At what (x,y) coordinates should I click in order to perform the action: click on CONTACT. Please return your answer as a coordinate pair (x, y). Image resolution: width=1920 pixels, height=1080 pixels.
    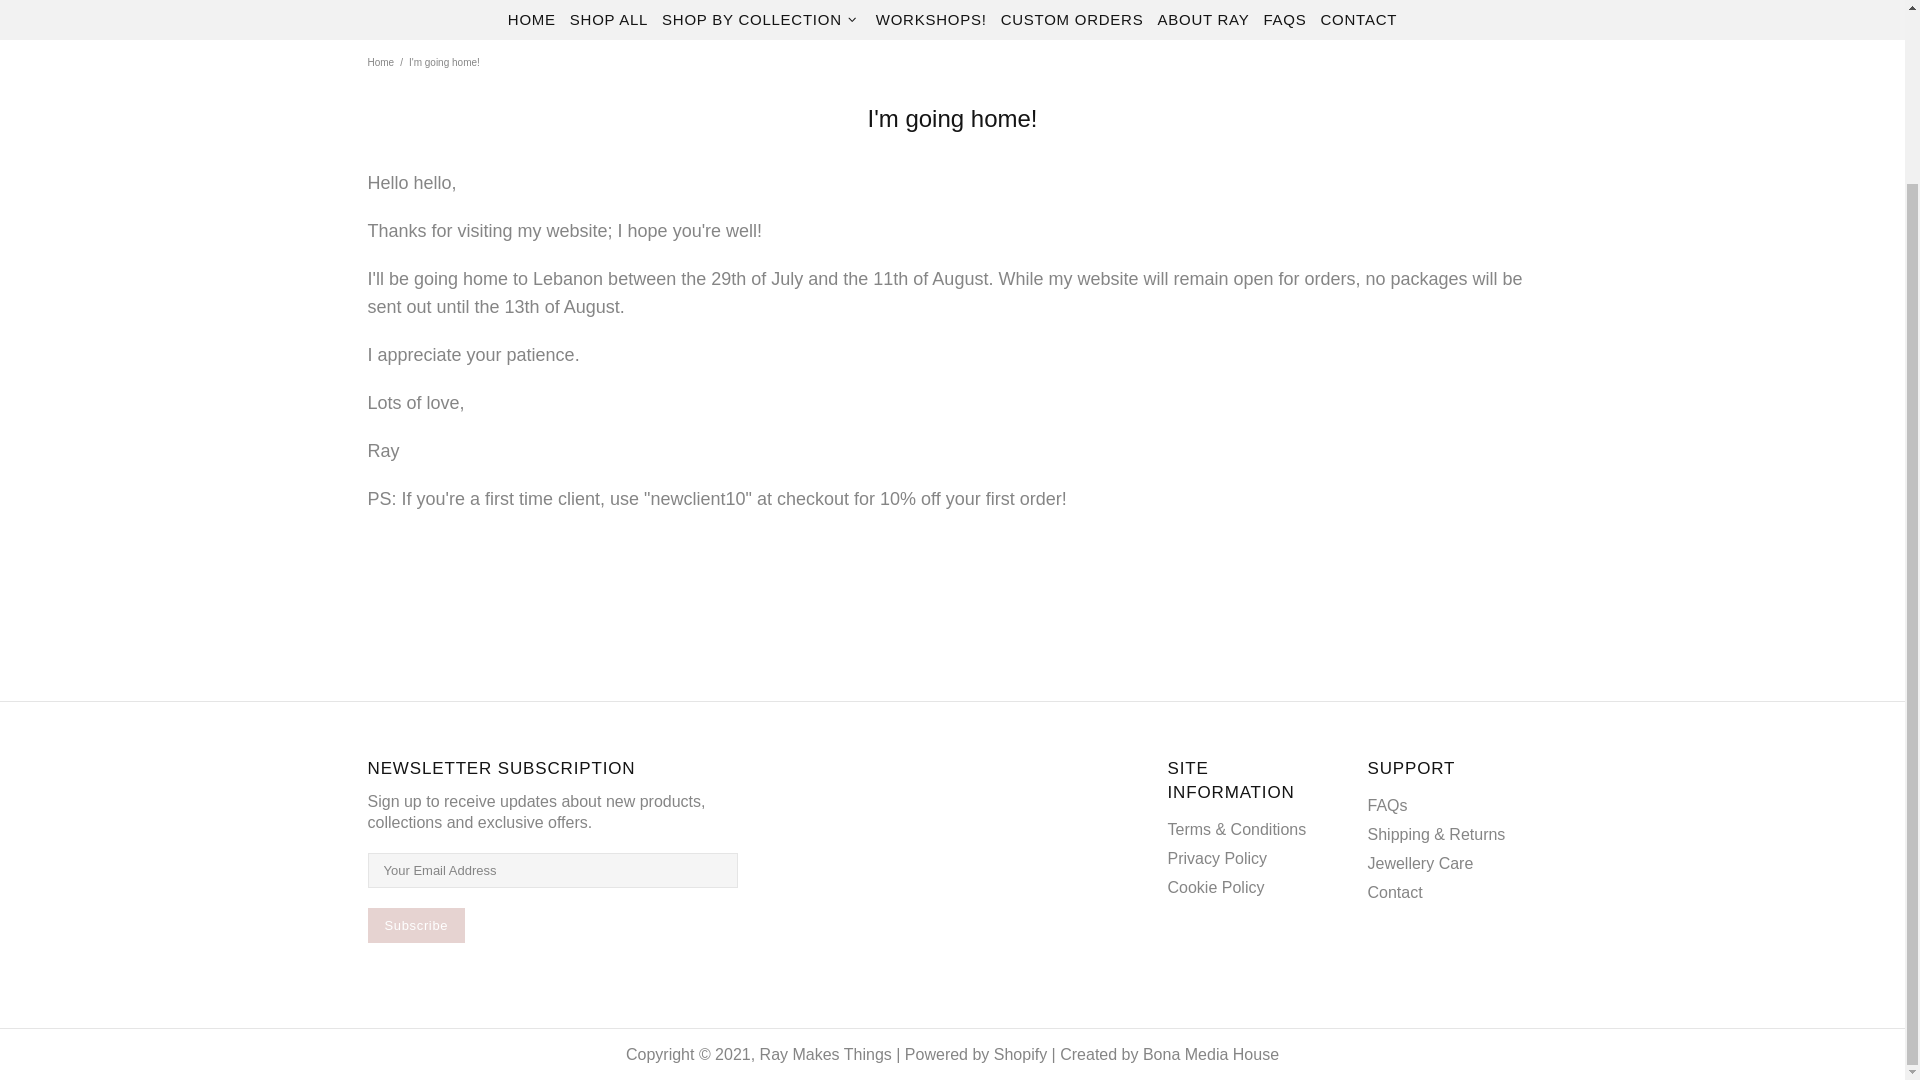
    Looking at the image, I should click on (1359, 20).